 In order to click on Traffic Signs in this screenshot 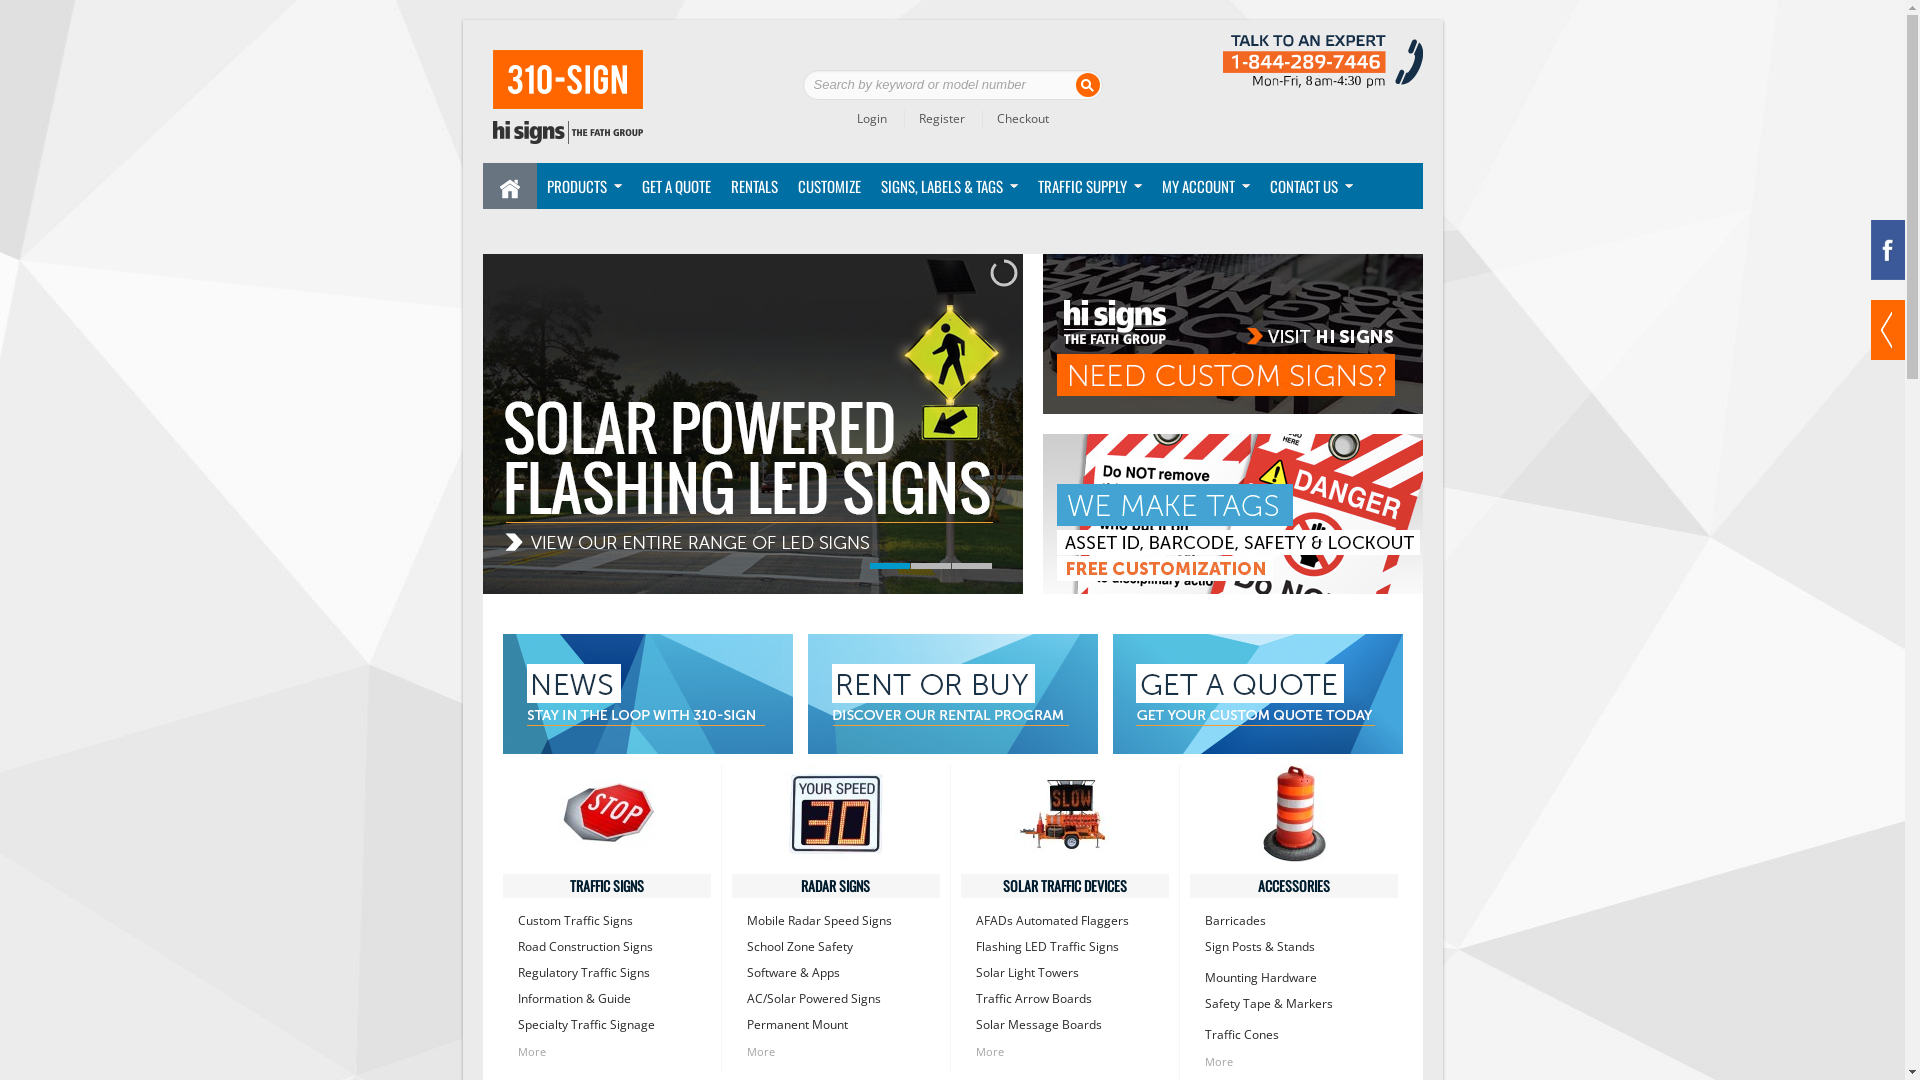, I will do `click(606, 814)`.